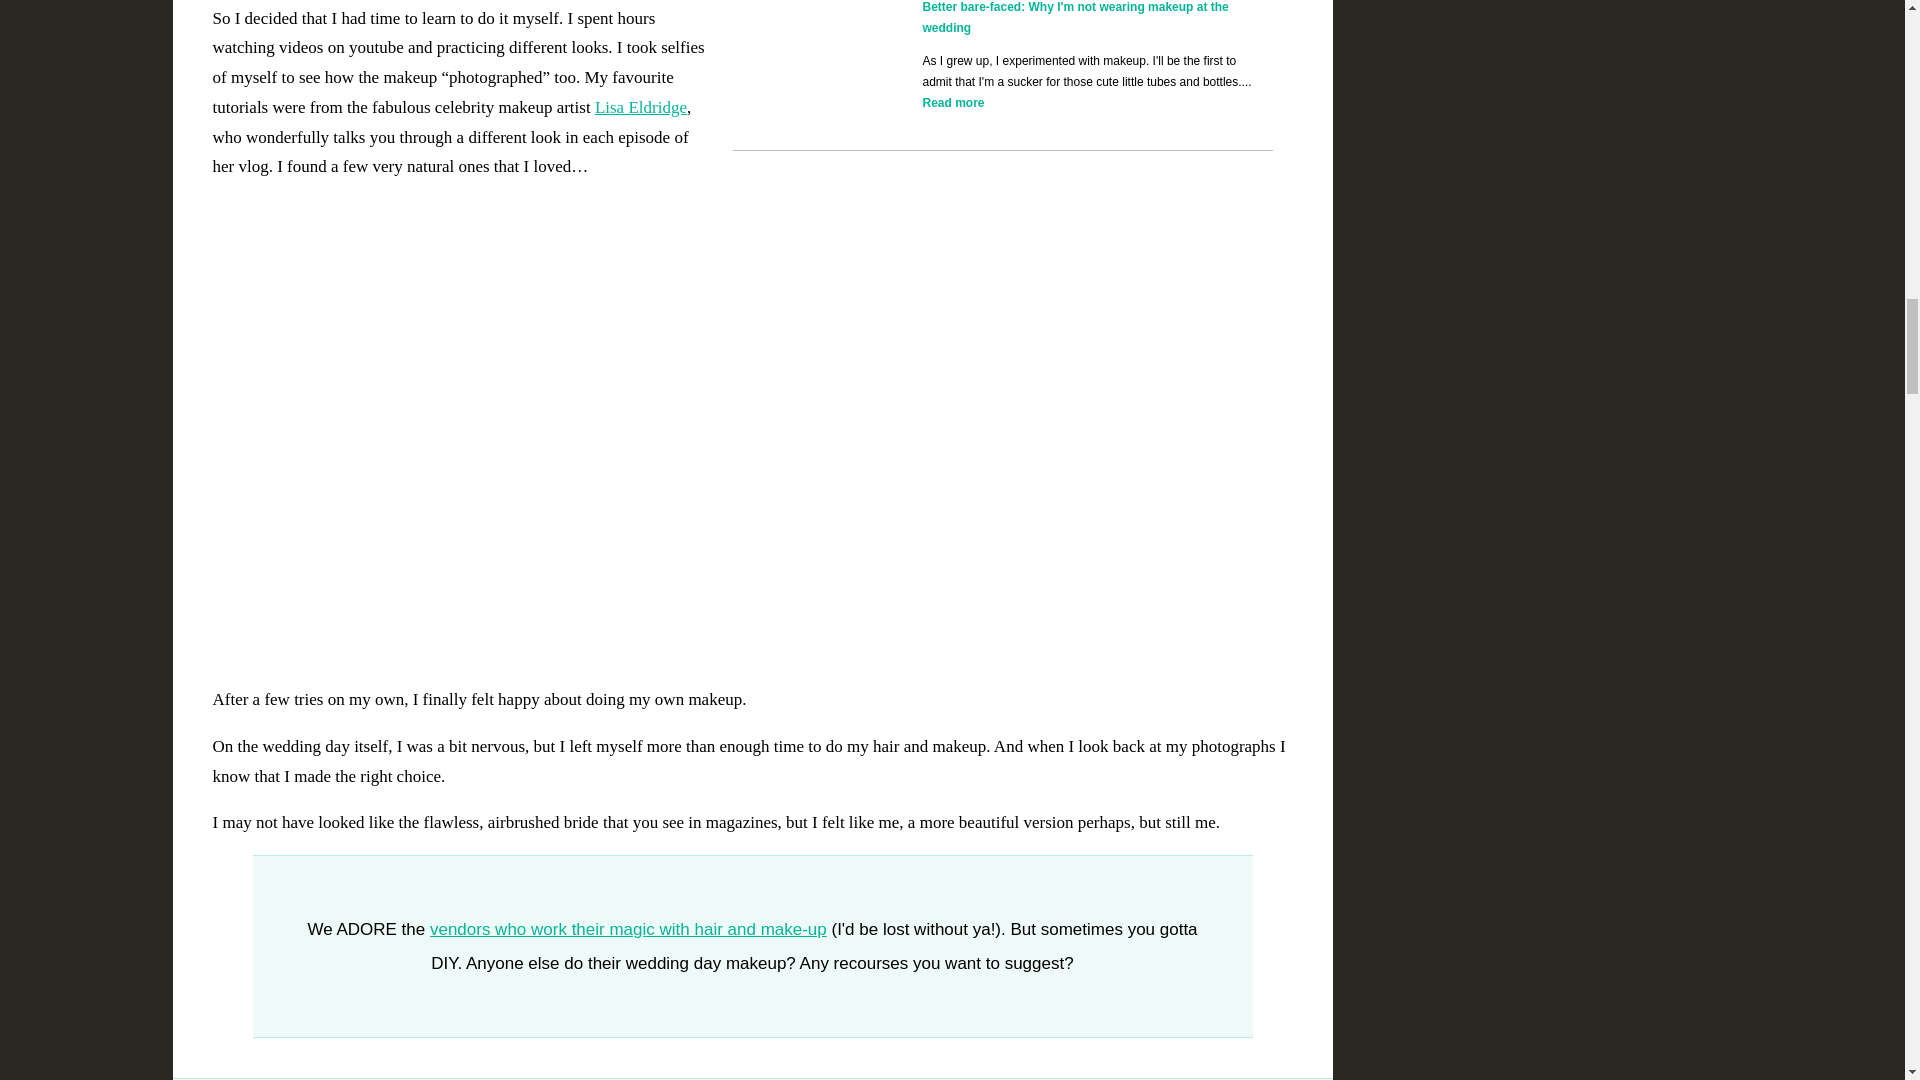 This screenshot has height=1080, width=1920. Describe the element at coordinates (952, 103) in the screenshot. I see `Read more` at that location.